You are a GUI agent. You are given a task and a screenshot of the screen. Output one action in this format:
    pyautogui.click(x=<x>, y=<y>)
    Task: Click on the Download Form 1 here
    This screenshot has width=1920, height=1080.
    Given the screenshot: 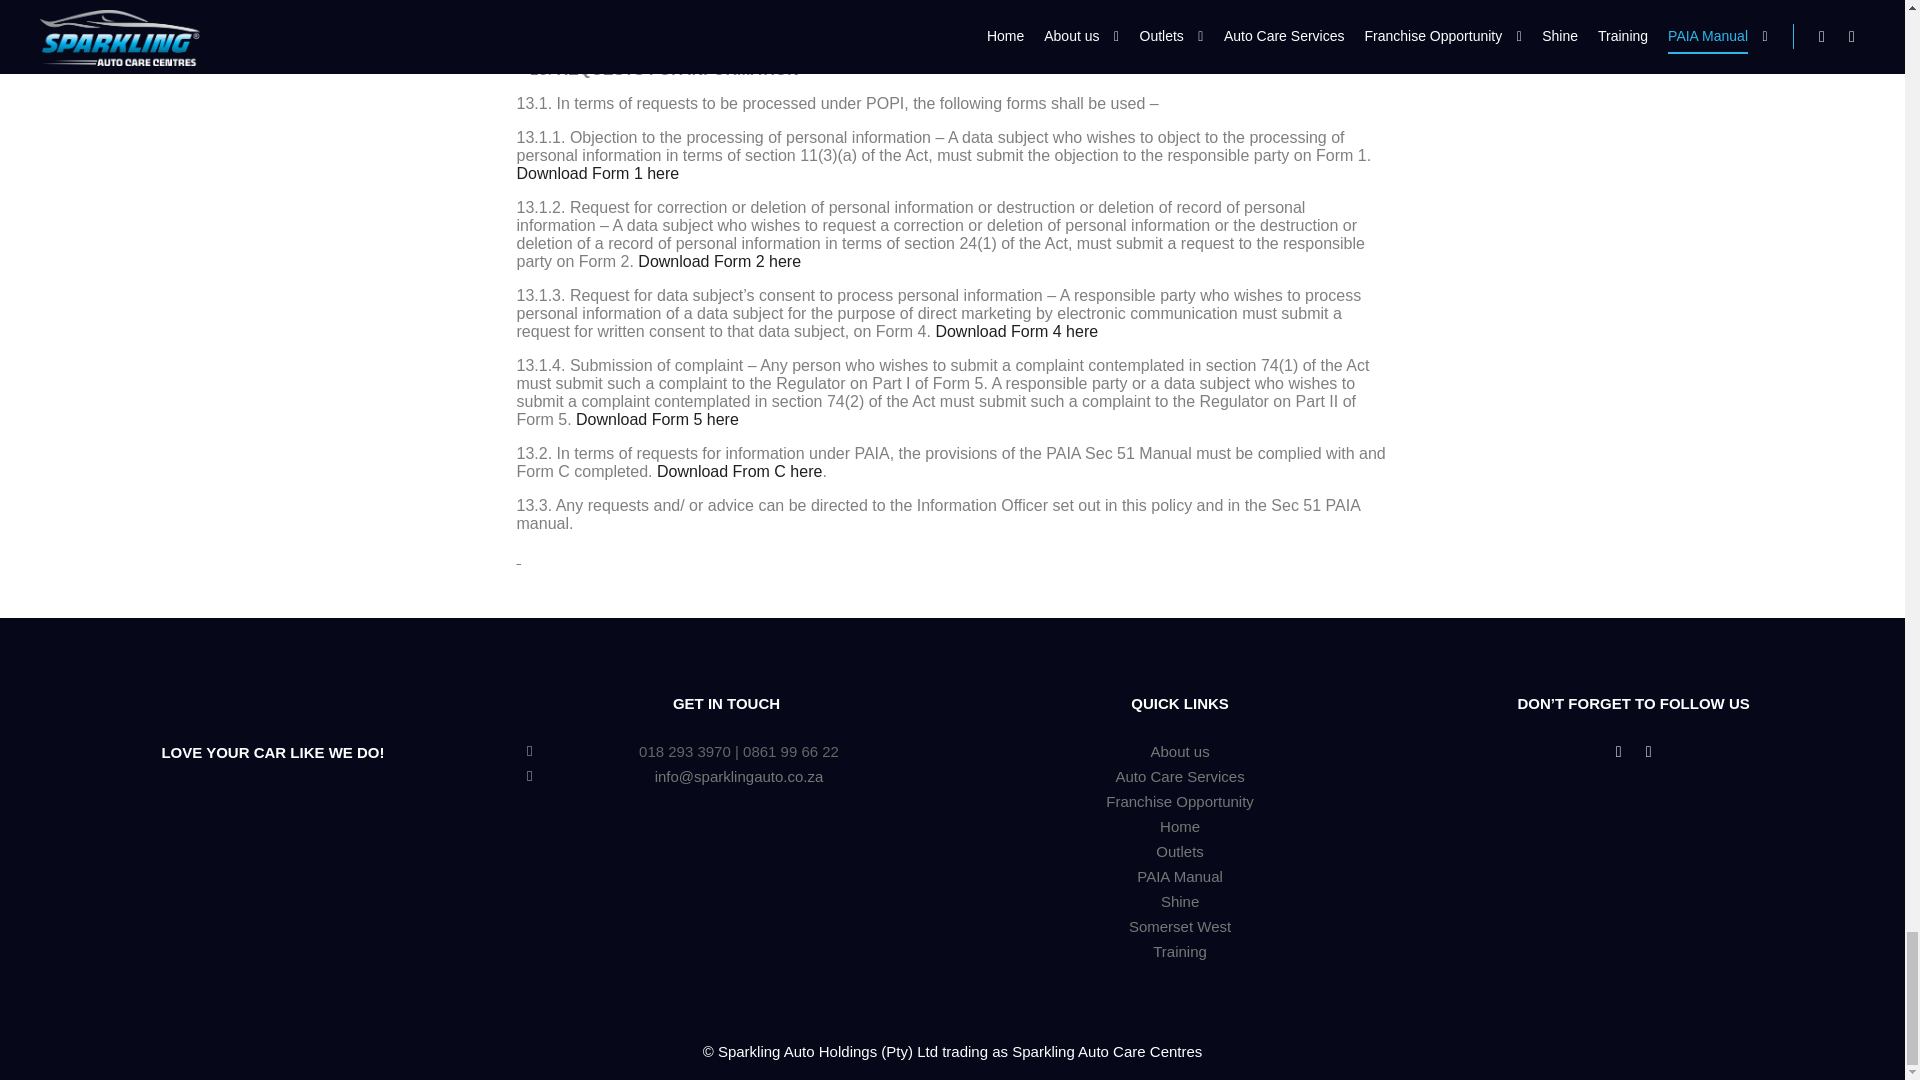 What is the action you would take?
    pyautogui.click(x=598, y=174)
    